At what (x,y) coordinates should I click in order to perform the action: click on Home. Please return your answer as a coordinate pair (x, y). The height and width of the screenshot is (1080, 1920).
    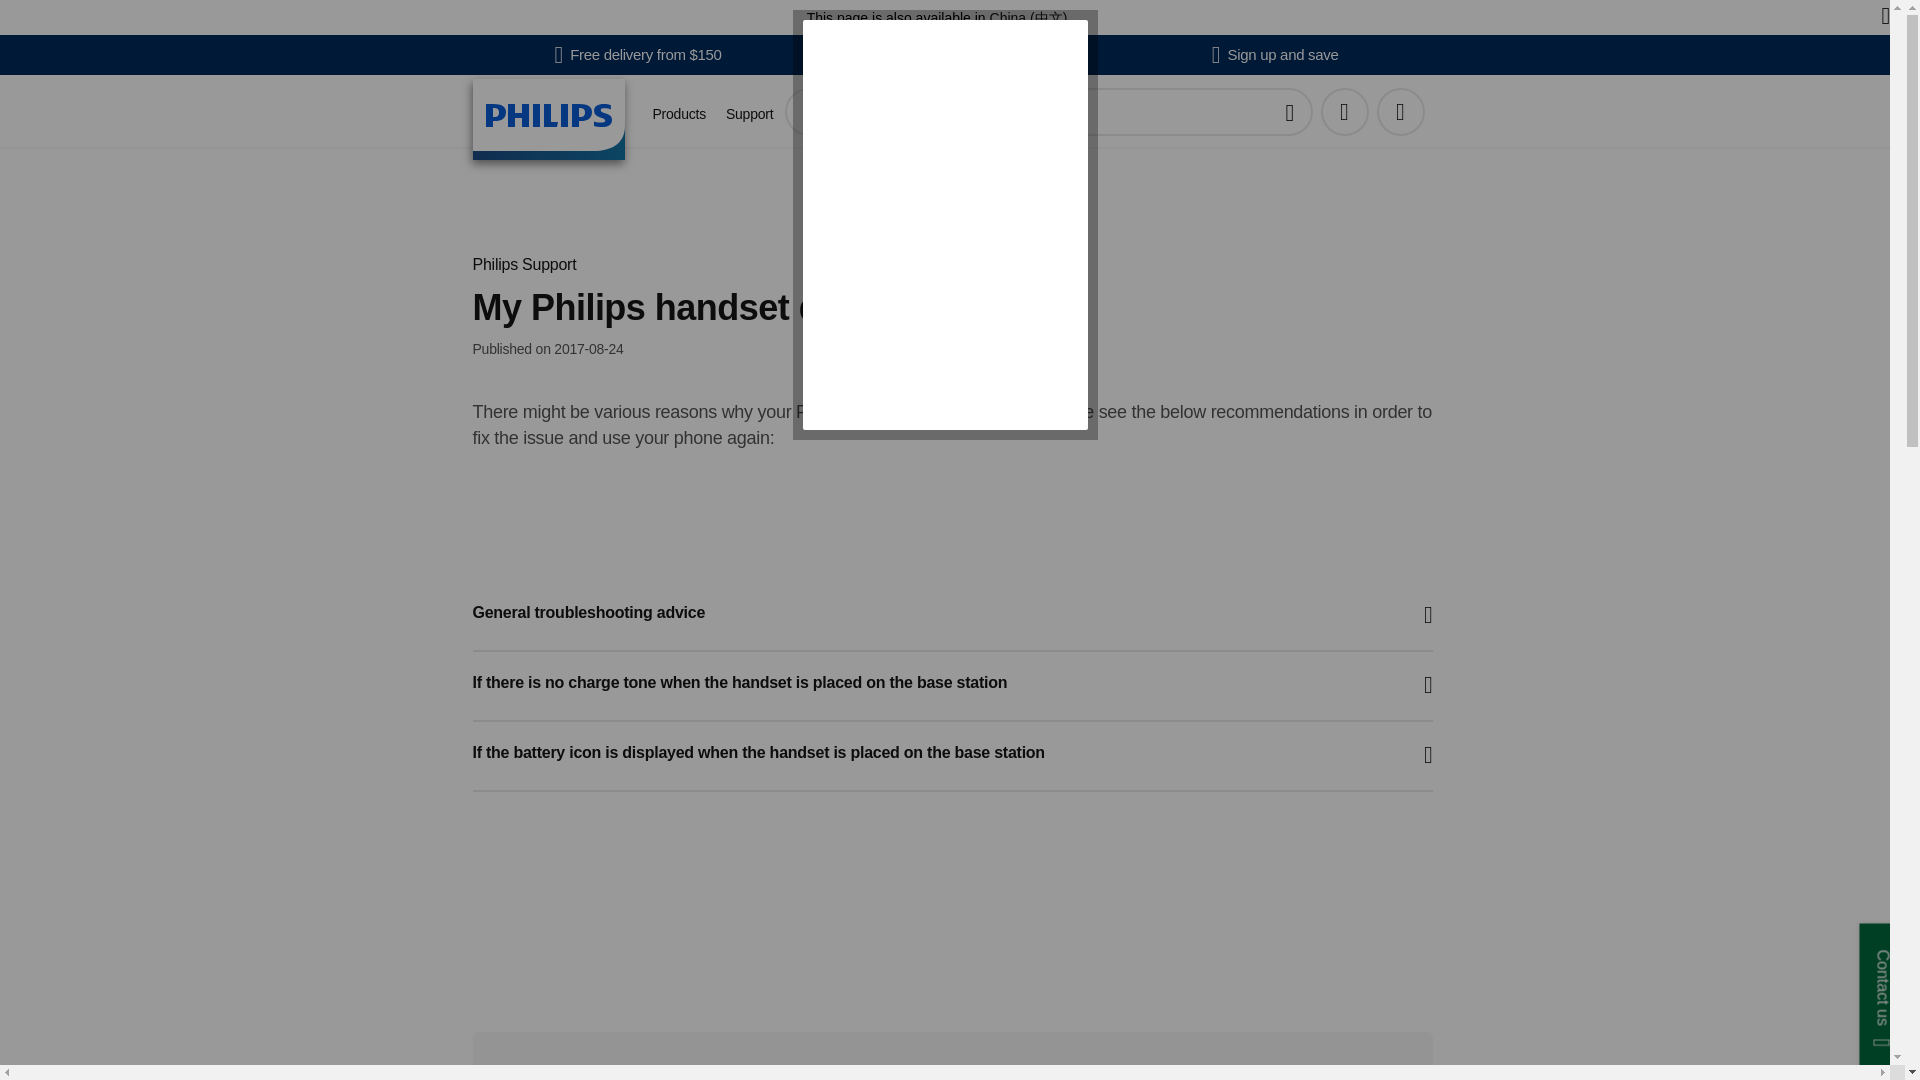
    Looking at the image, I should click on (548, 118).